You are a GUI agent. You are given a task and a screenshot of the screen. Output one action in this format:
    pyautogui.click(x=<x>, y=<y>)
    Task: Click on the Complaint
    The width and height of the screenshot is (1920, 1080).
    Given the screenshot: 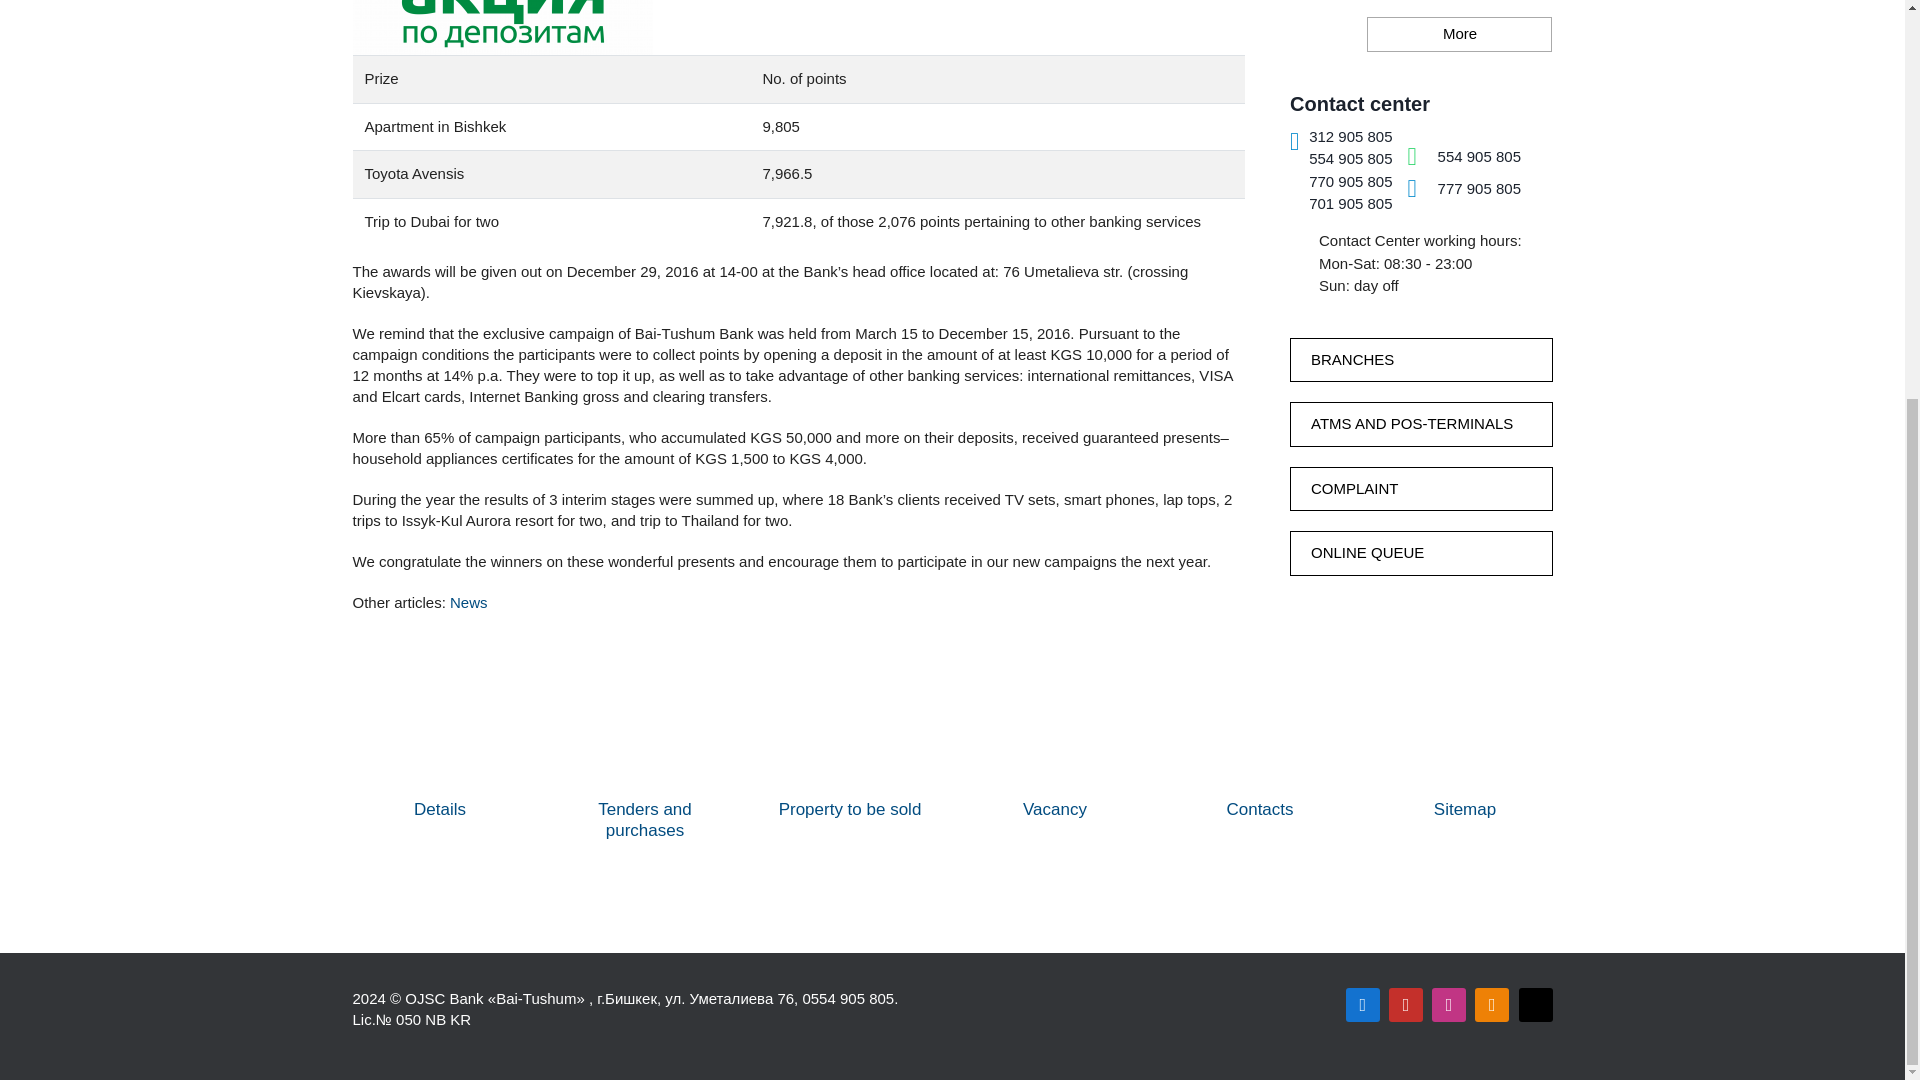 What is the action you would take?
    pyautogui.click(x=1422, y=488)
    